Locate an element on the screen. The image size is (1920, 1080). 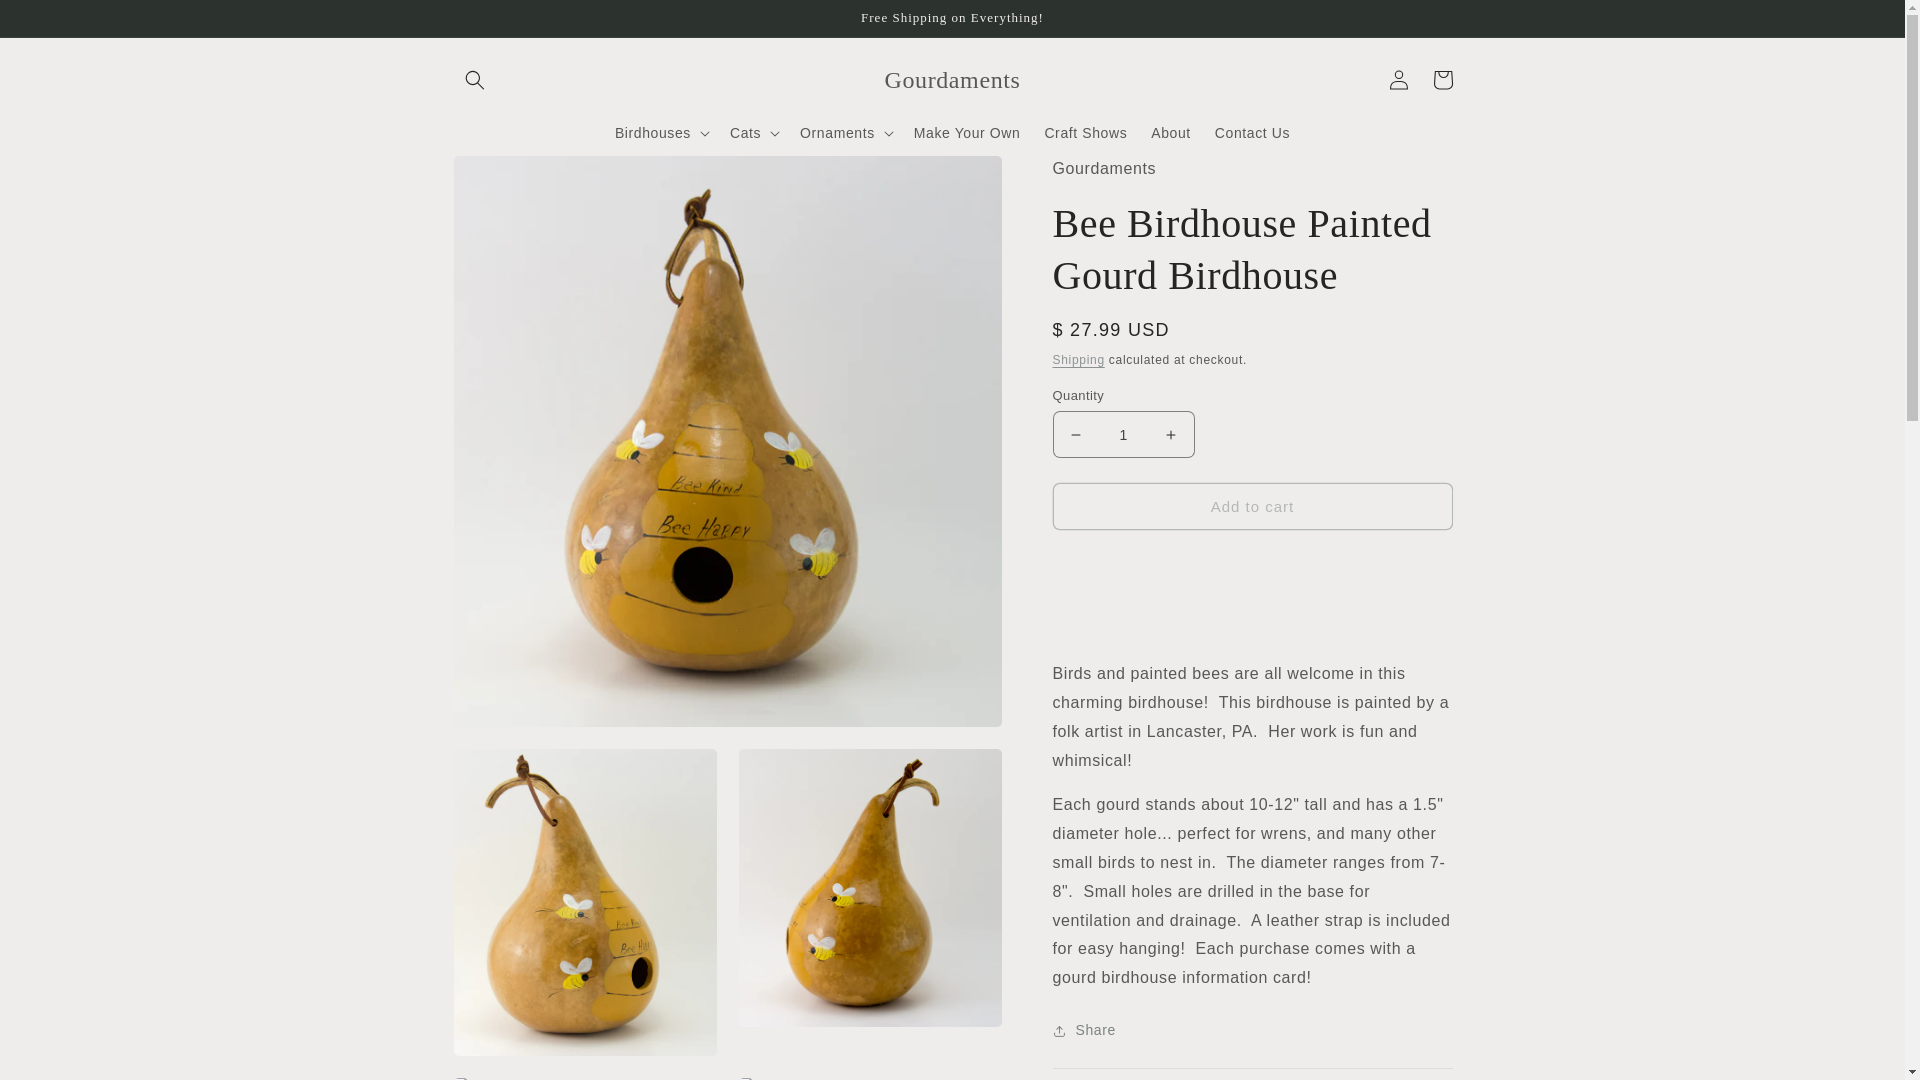
Skip to content is located at coordinates (60, 23).